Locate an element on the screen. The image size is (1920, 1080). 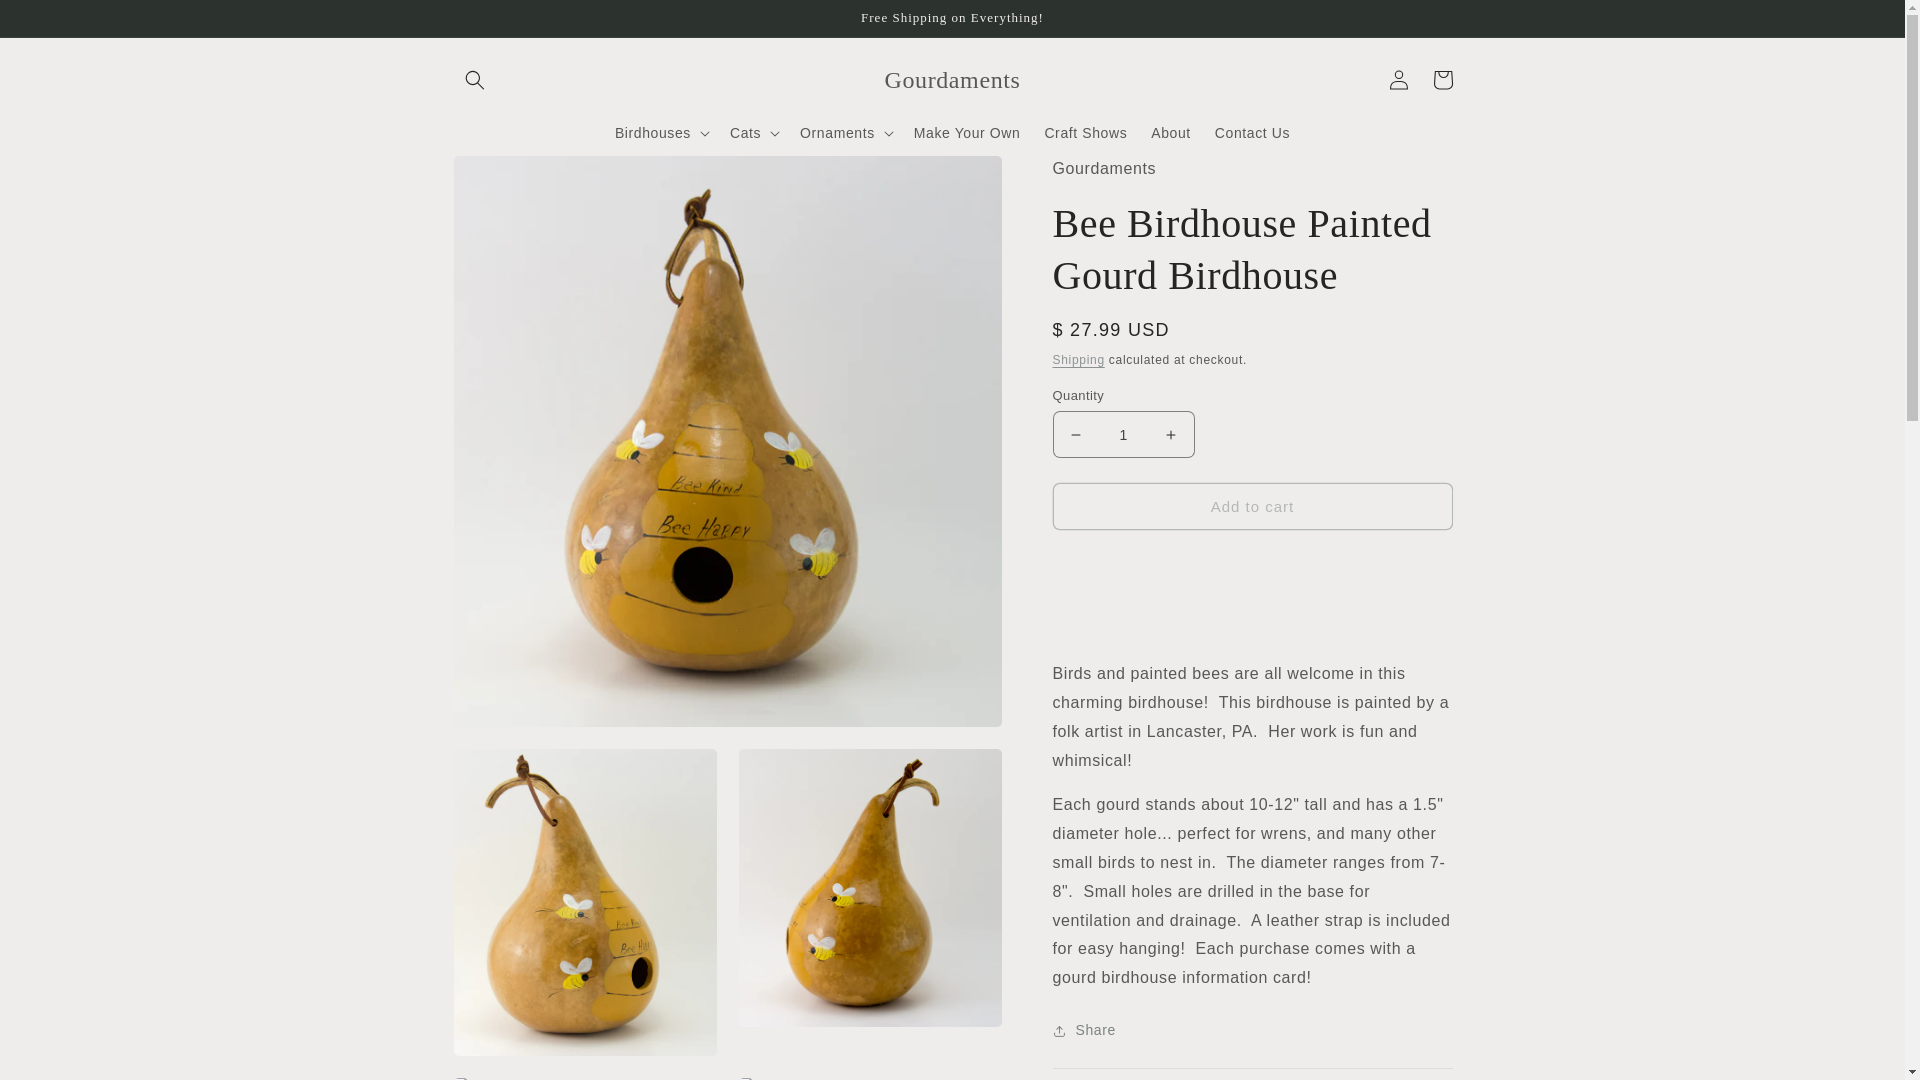
Skip to content is located at coordinates (60, 23).